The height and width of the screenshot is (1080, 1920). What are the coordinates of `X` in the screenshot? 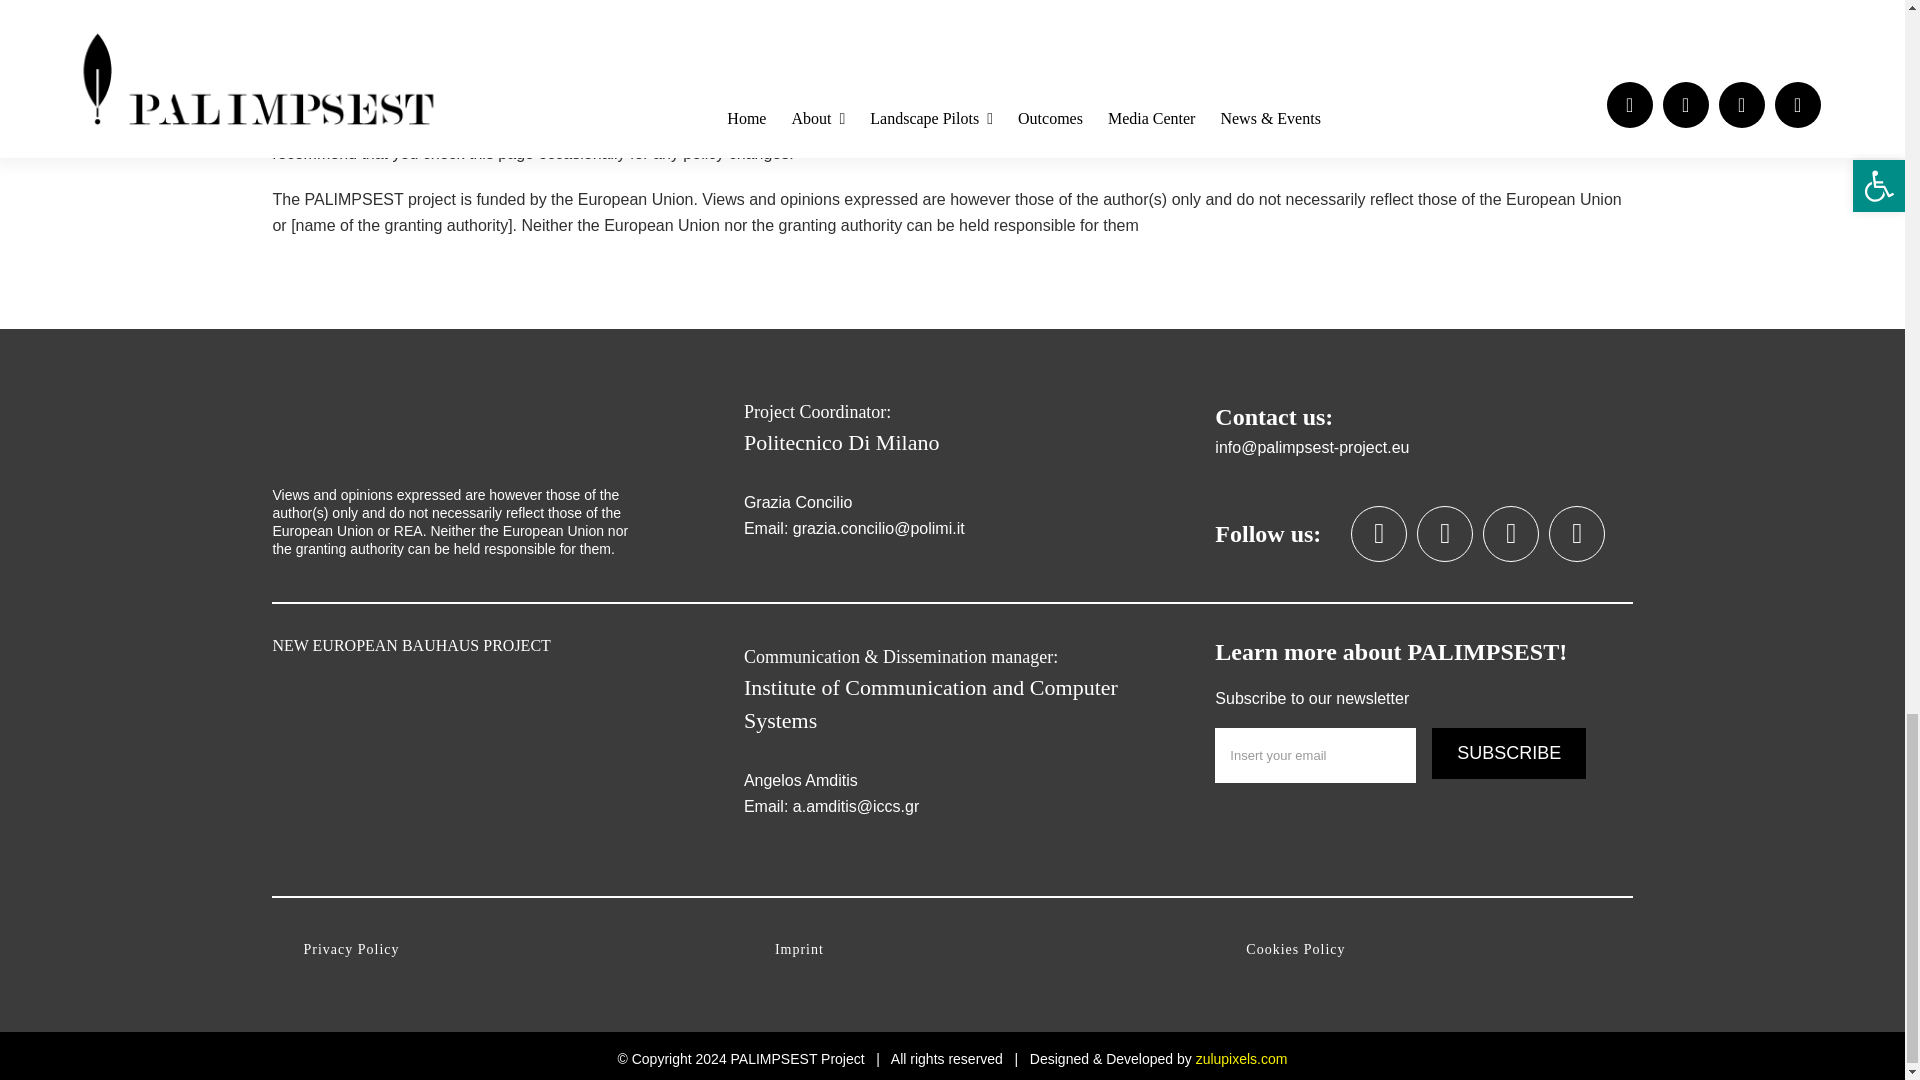 It's located at (1379, 534).